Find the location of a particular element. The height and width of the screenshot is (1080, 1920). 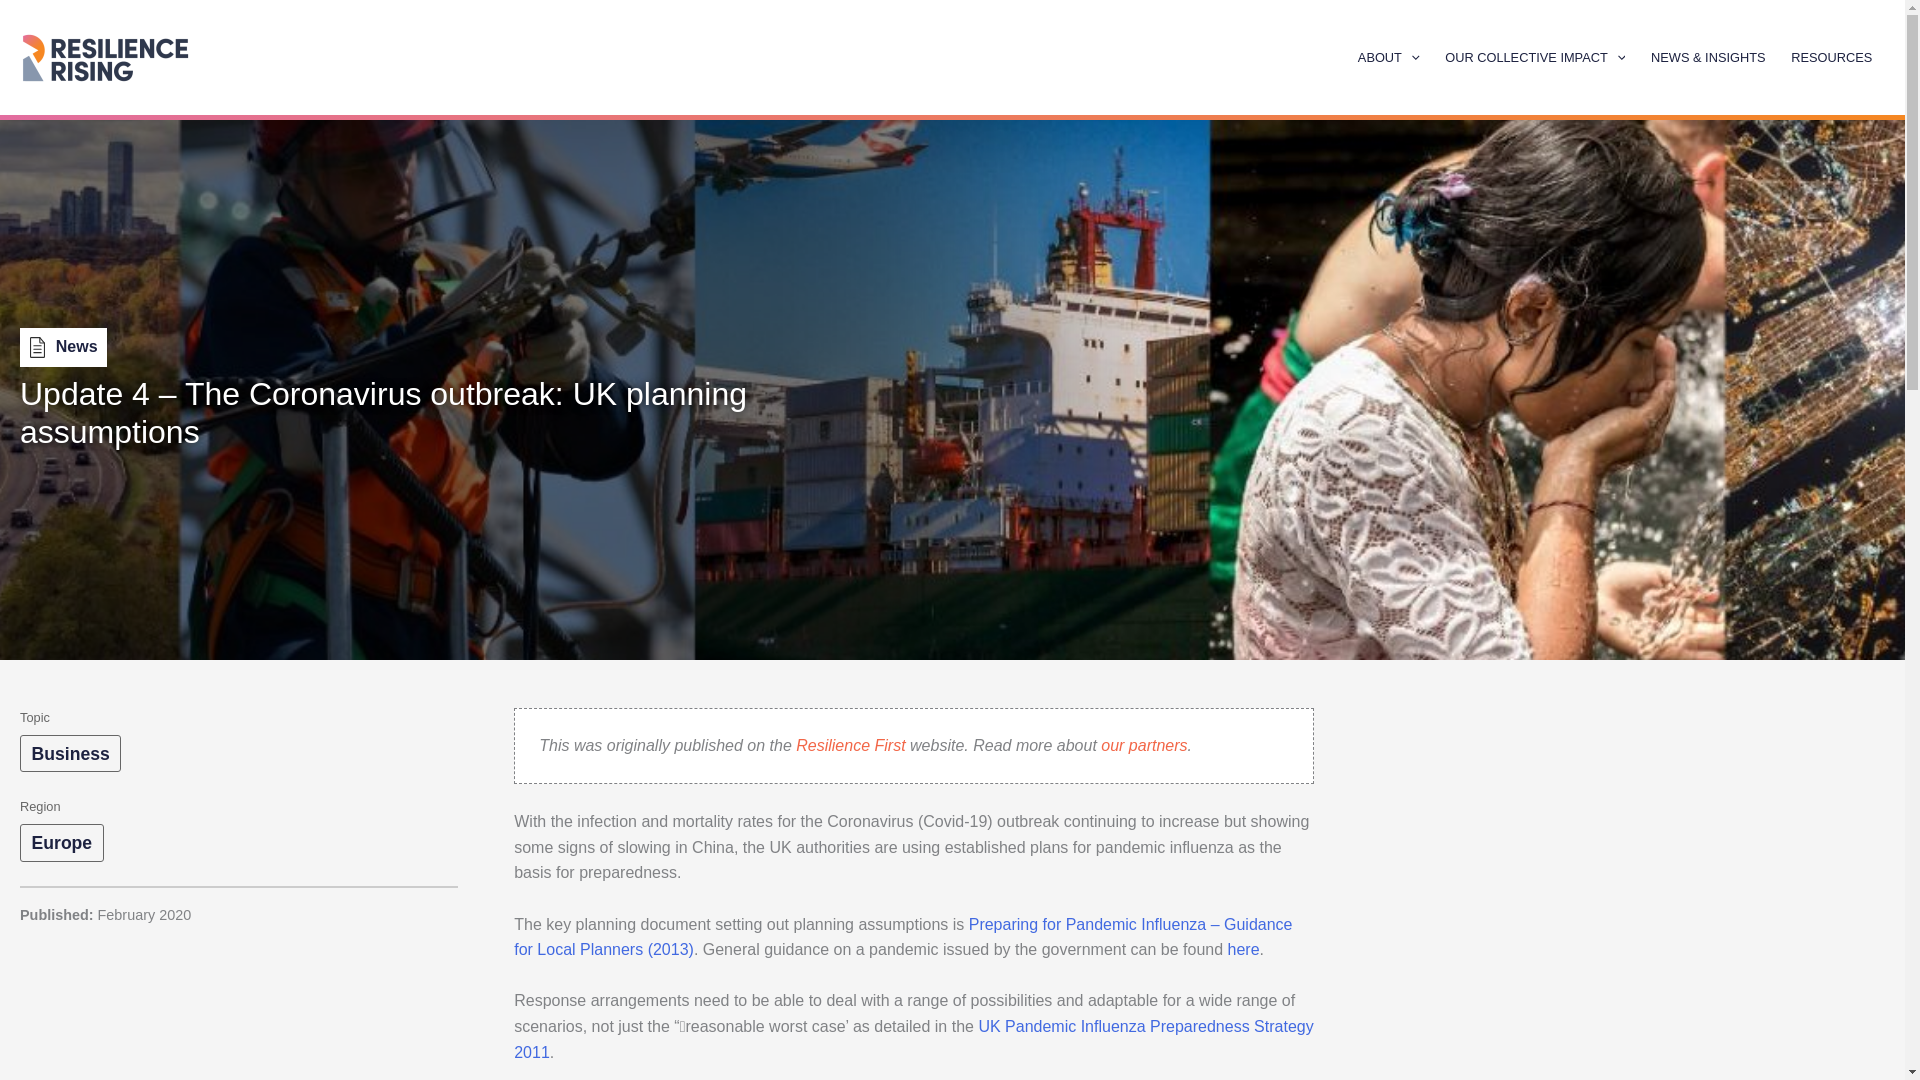

Resilience First is located at coordinates (850, 744).